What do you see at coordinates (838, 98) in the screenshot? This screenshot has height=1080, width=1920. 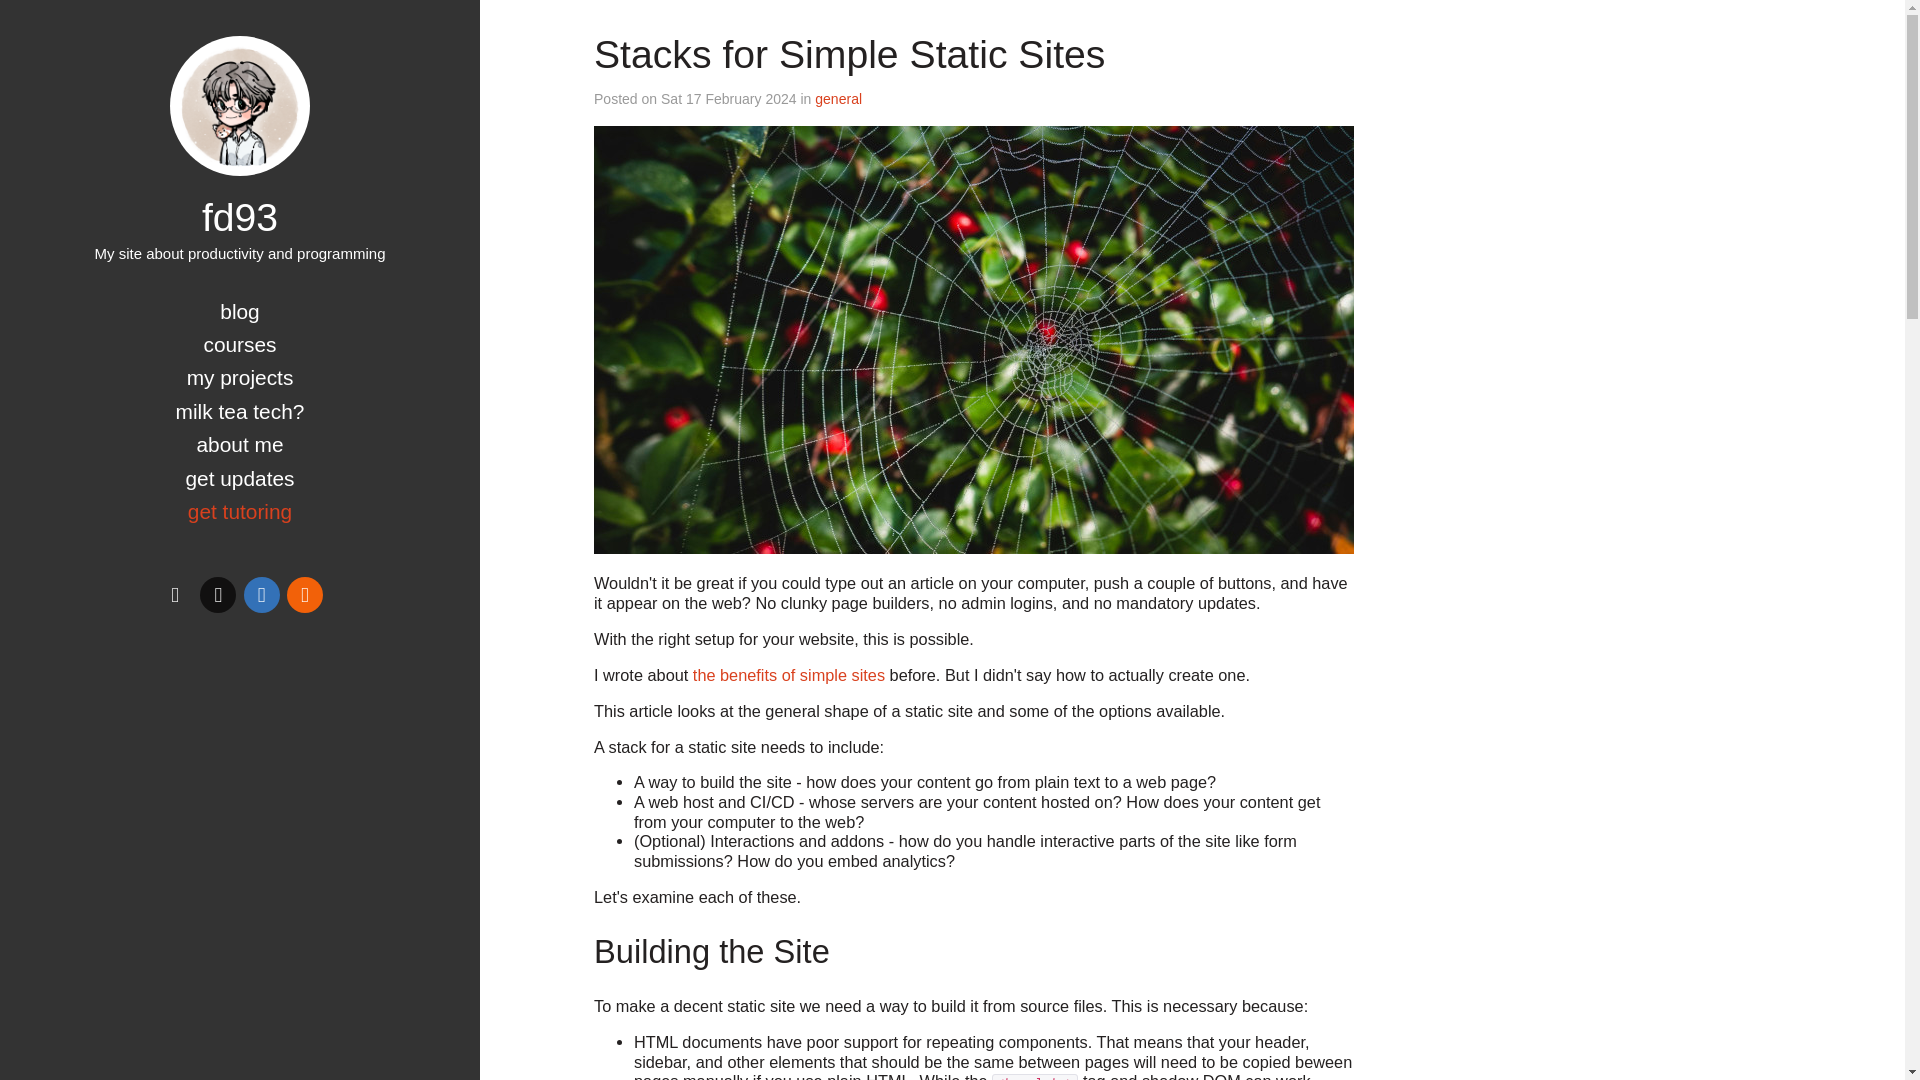 I see `general` at bounding box center [838, 98].